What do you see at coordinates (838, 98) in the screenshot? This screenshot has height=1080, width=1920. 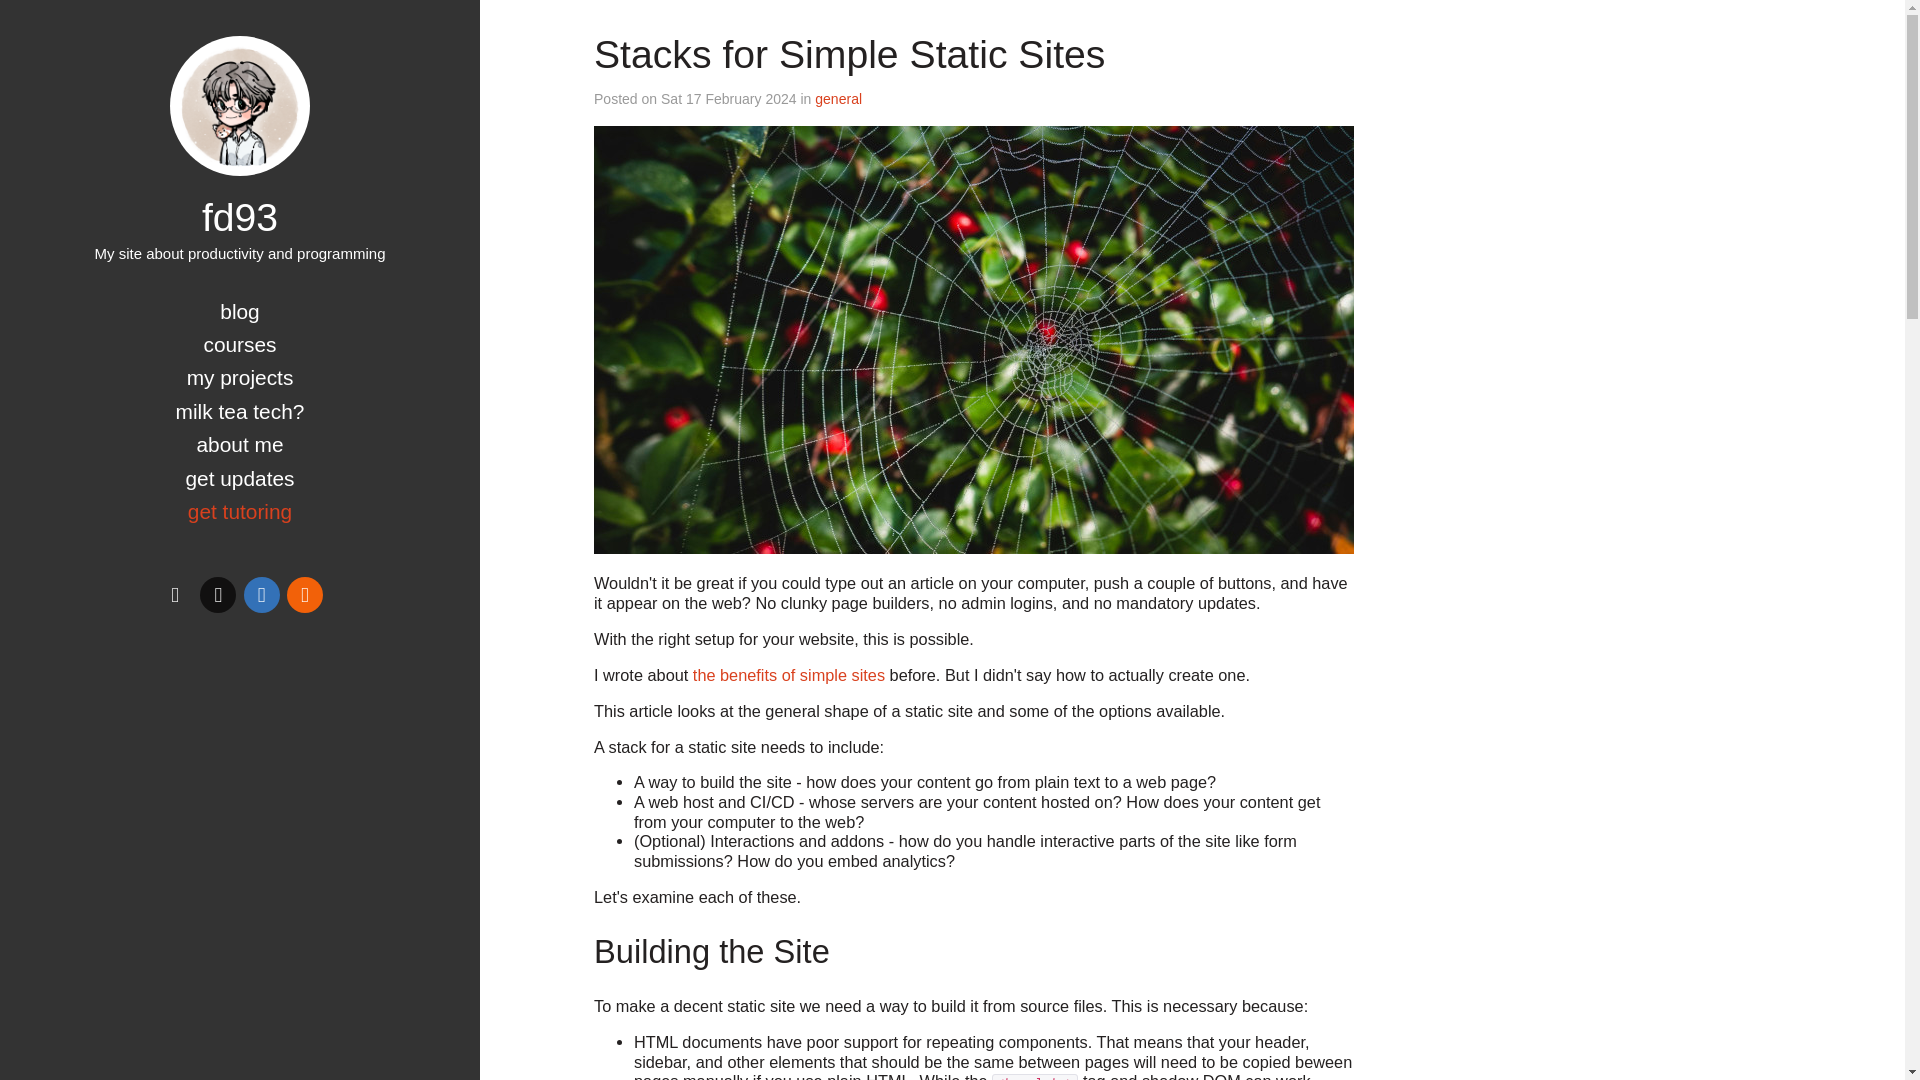 I see `general` at bounding box center [838, 98].